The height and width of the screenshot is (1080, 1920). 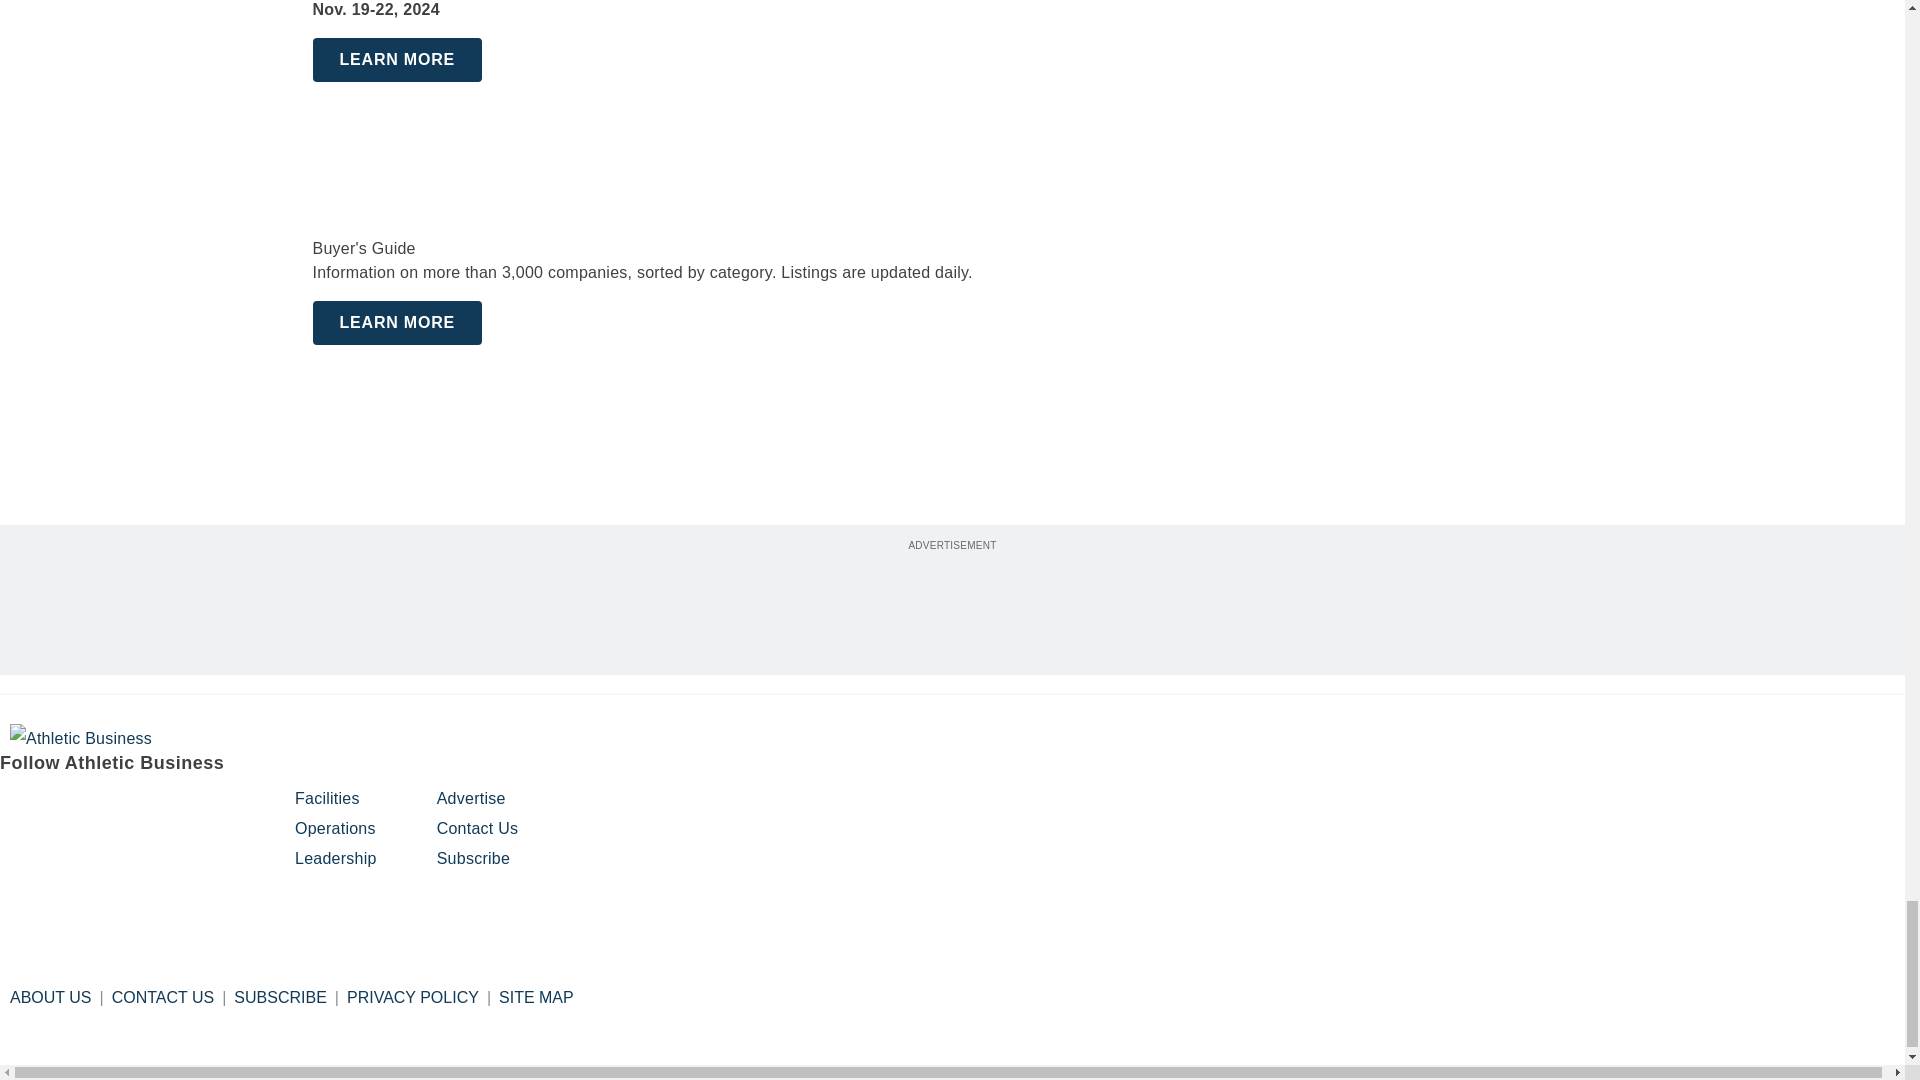 I want to click on Facebook icon, so click(x=18, y=807).